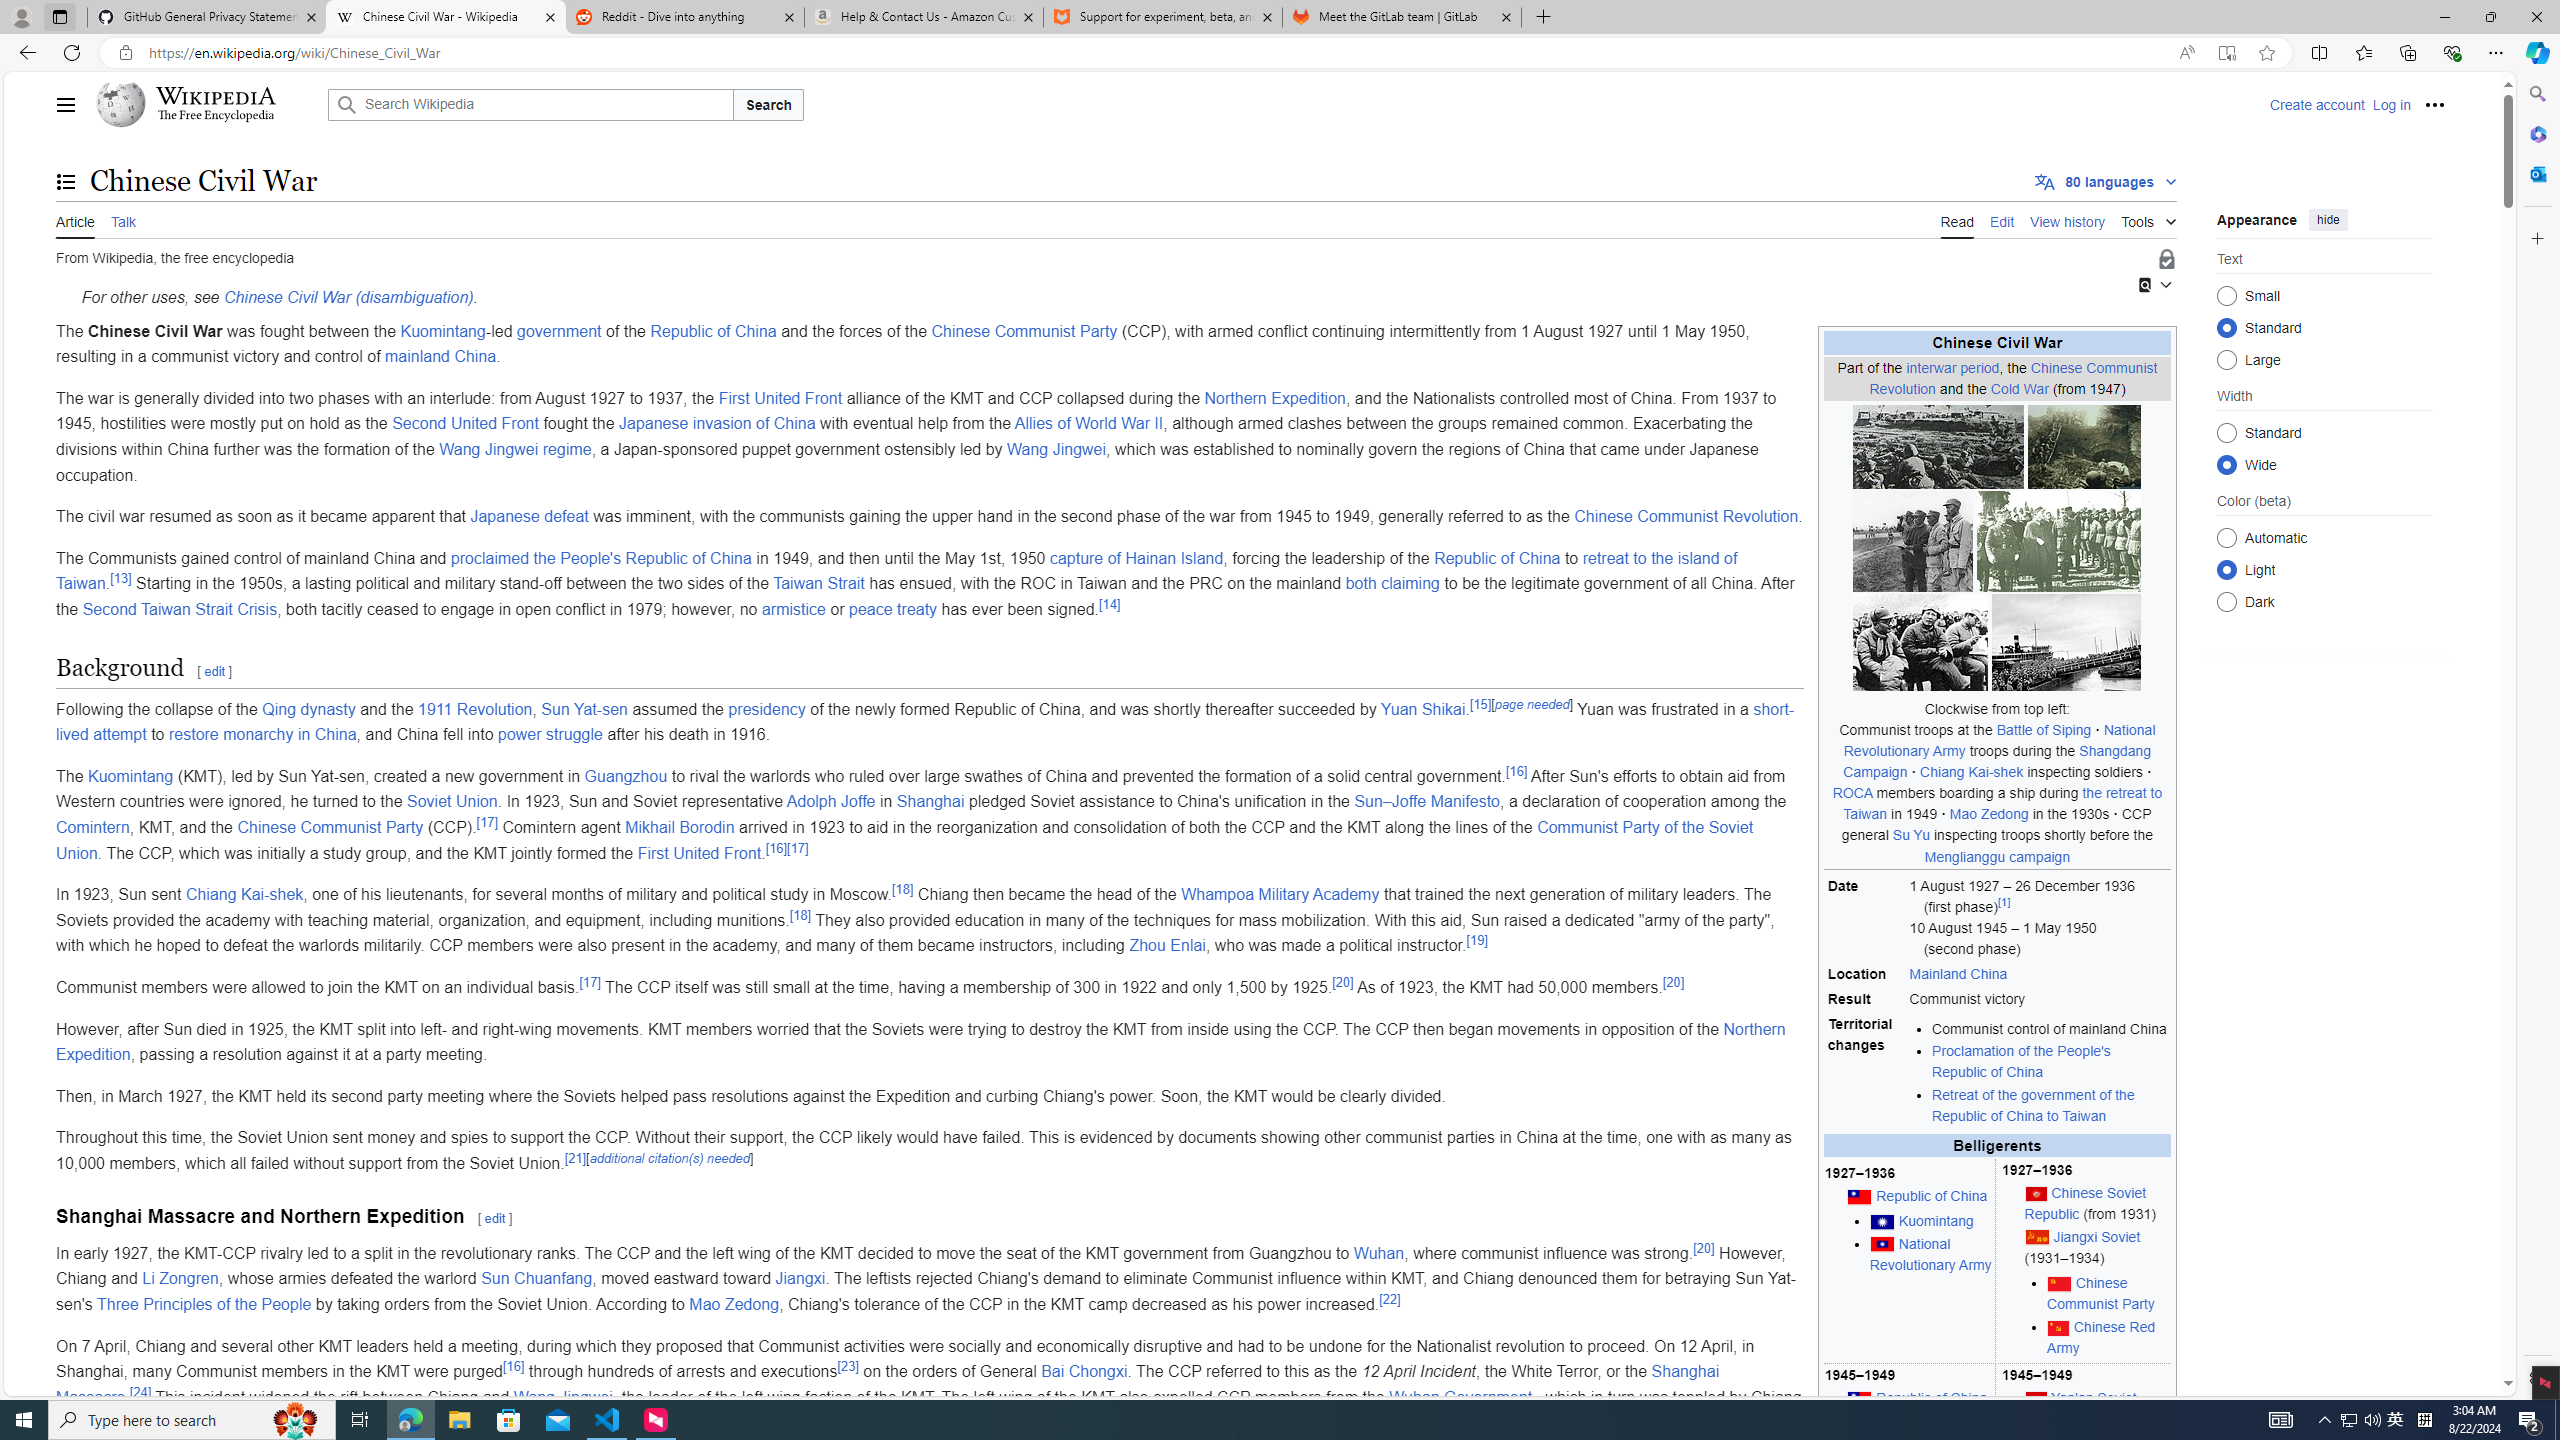 The image size is (2560, 1440). What do you see at coordinates (2316, 104) in the screenshot?
I see `Create account` at bounding box center [2316, 104].